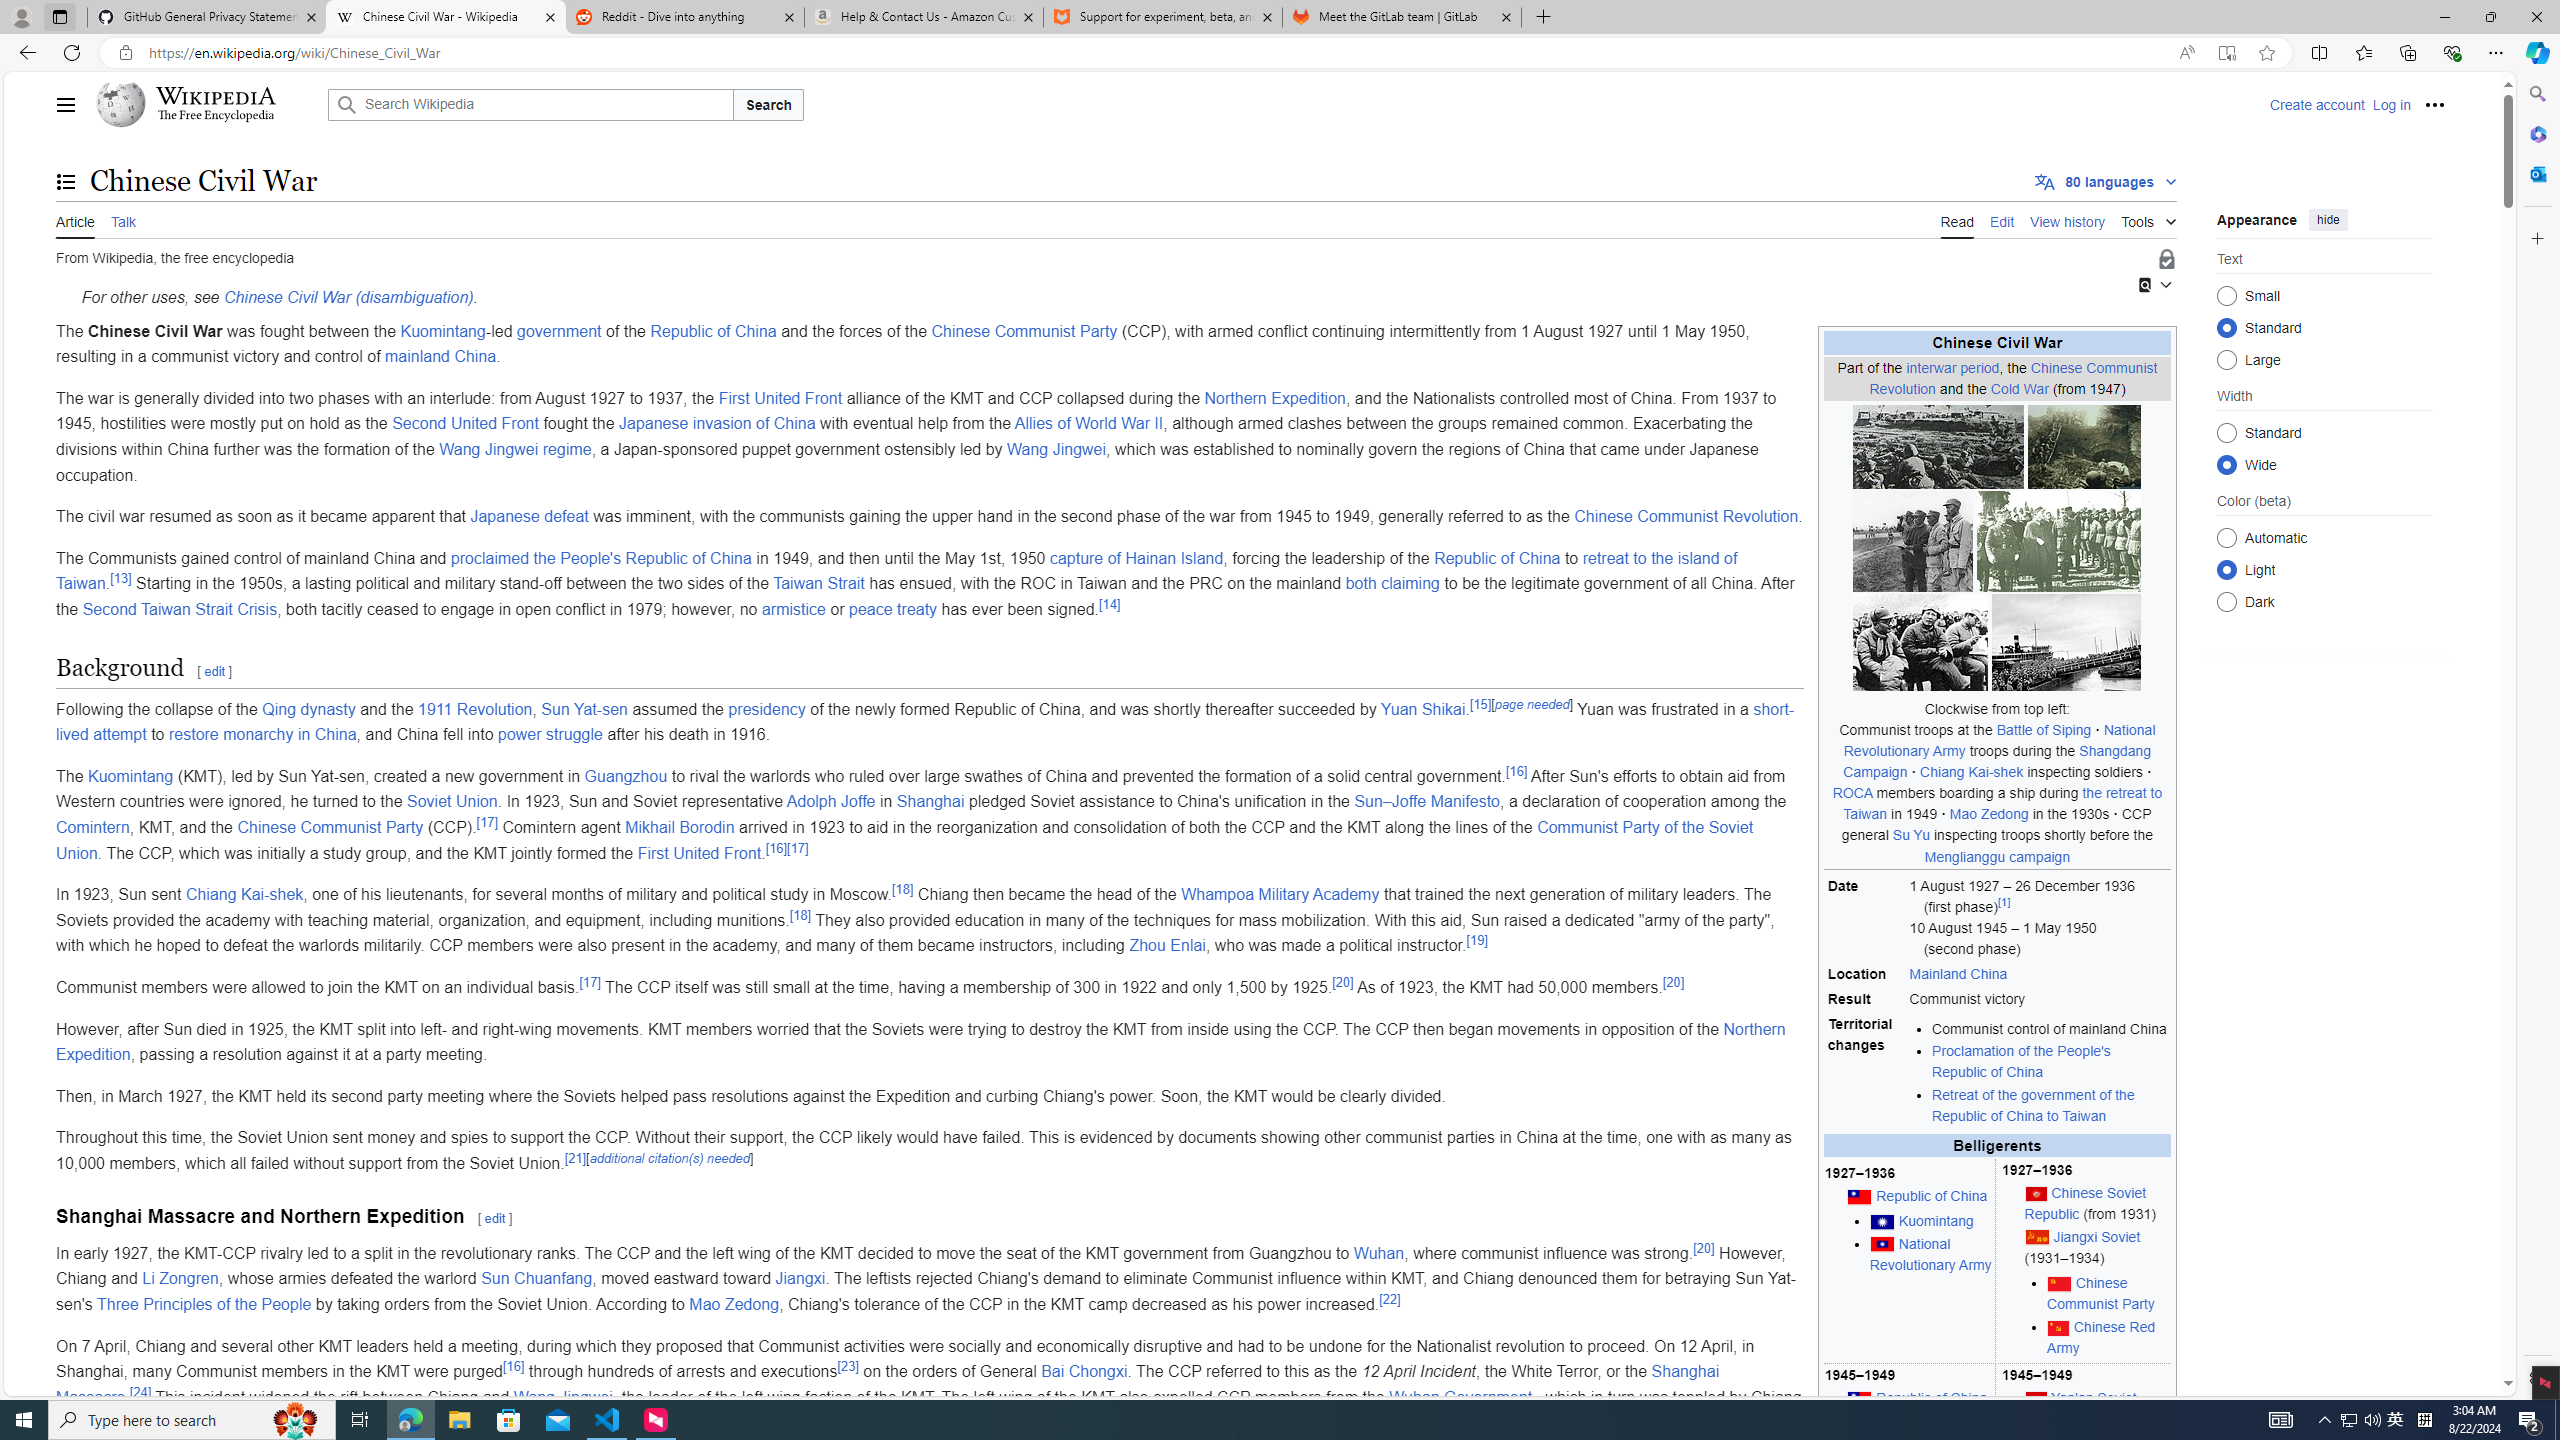 The image size is (2560, 1440). What do you see at coordinates (2316, 104) in the screenshot?
I see `Create account` at bounding box center [2316, 104].